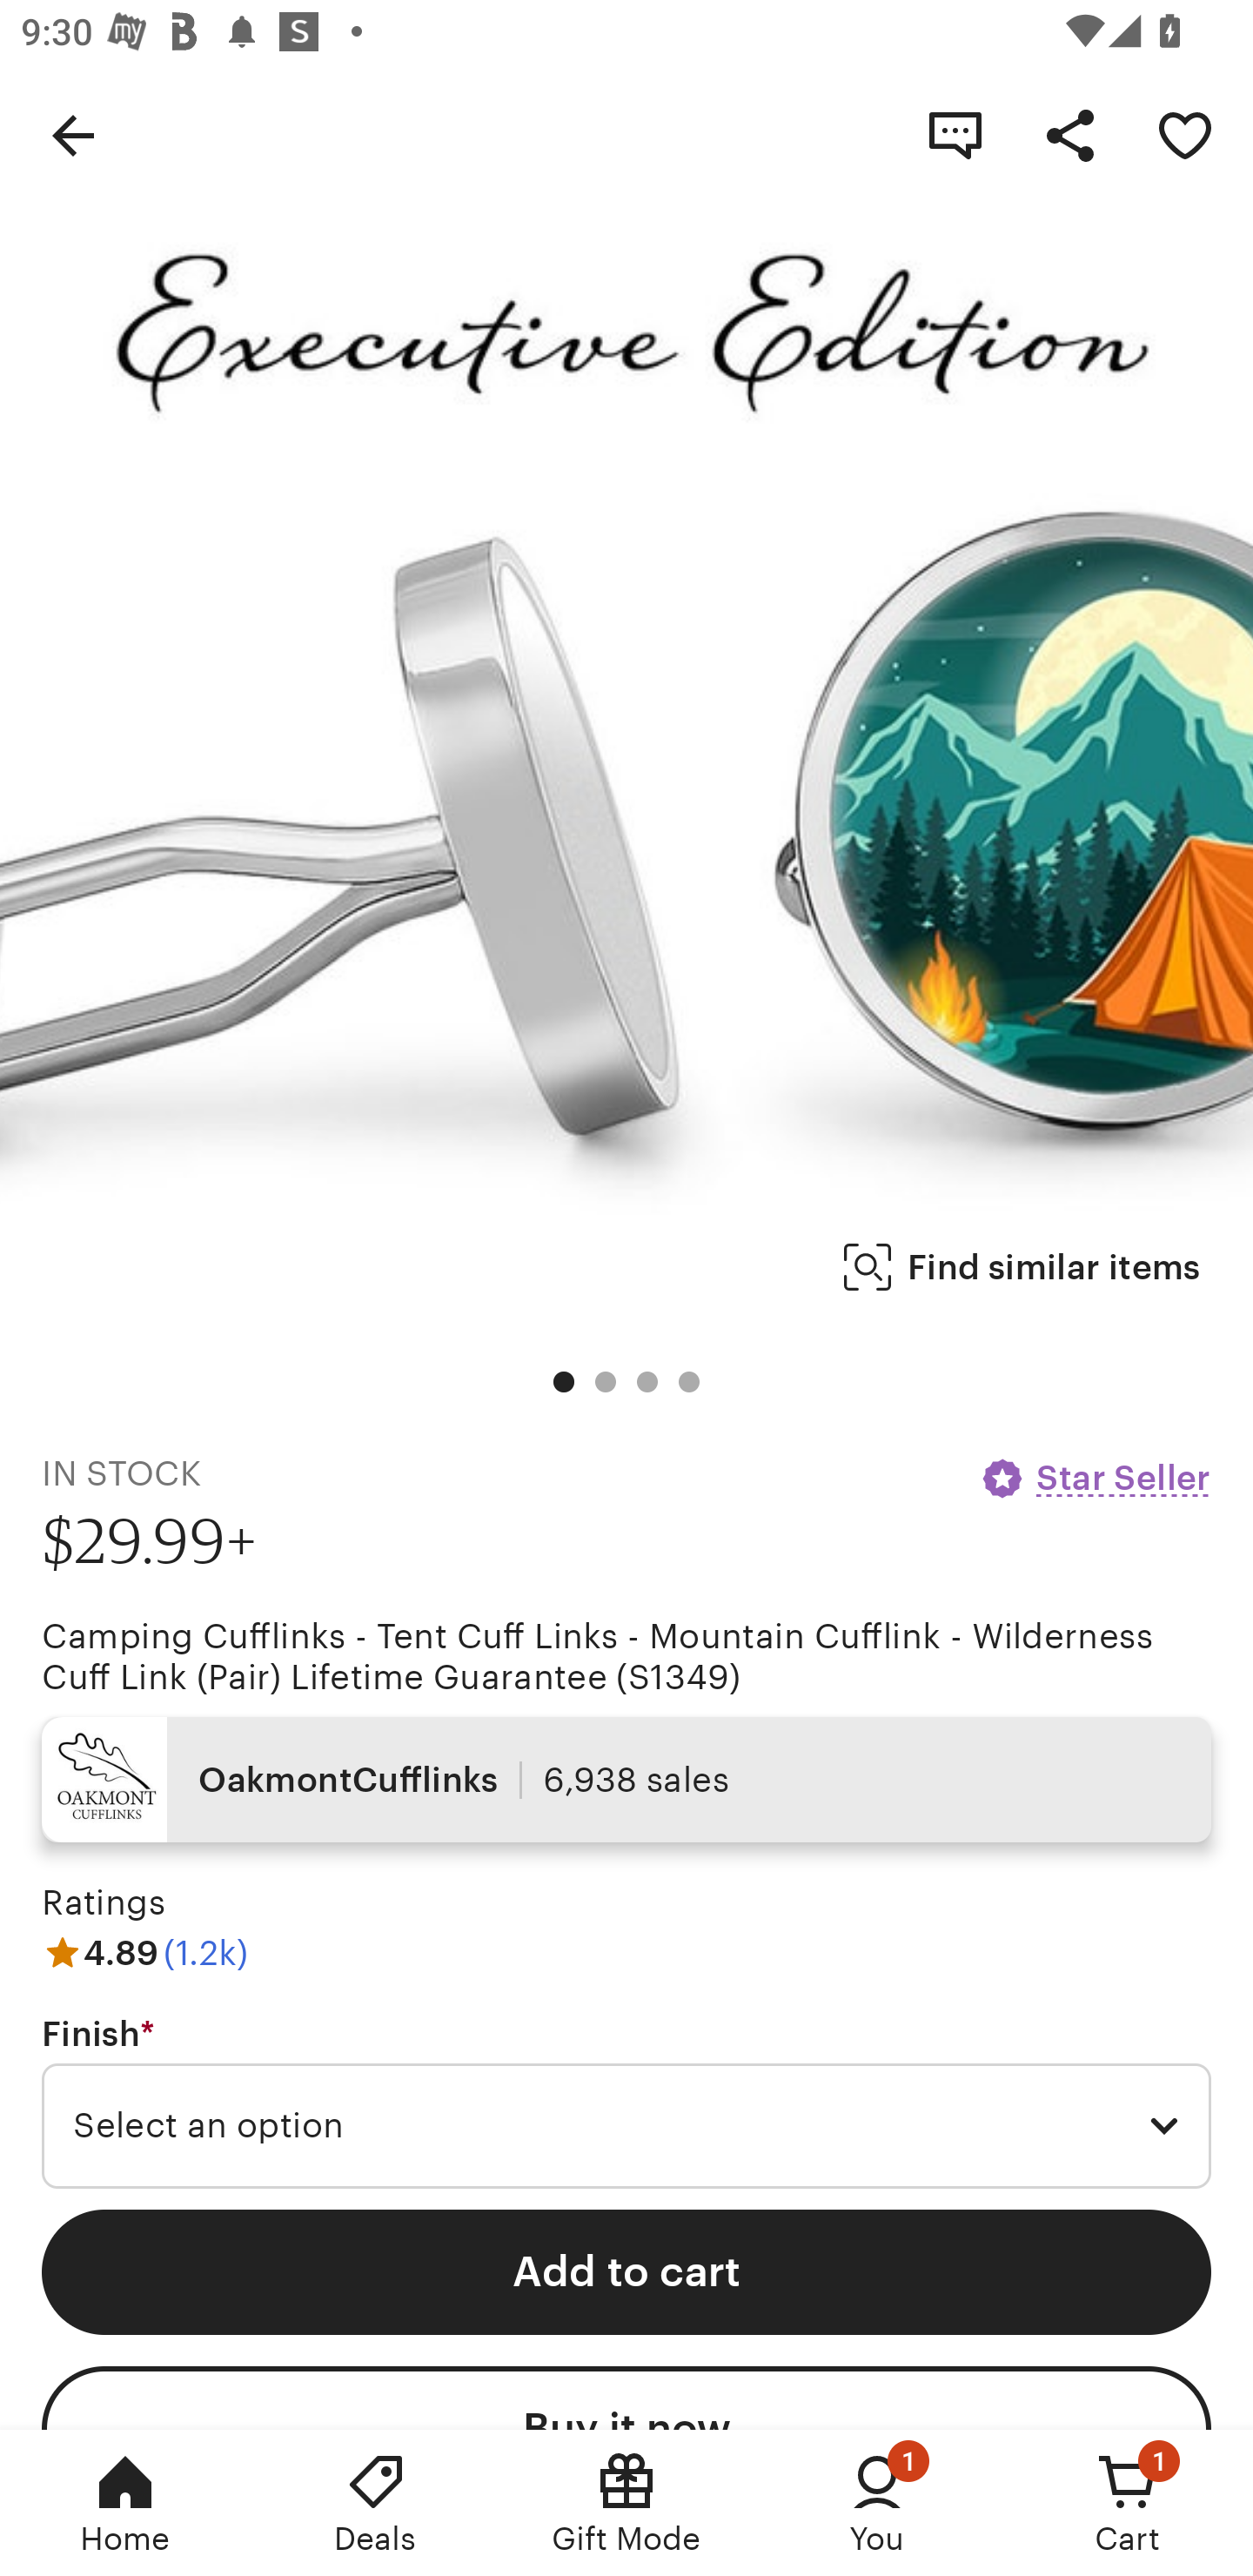  What do you see at coordinates (626, 2271) in the screenshot?
I see `Add to cart` at bounding box center [626, 2271].